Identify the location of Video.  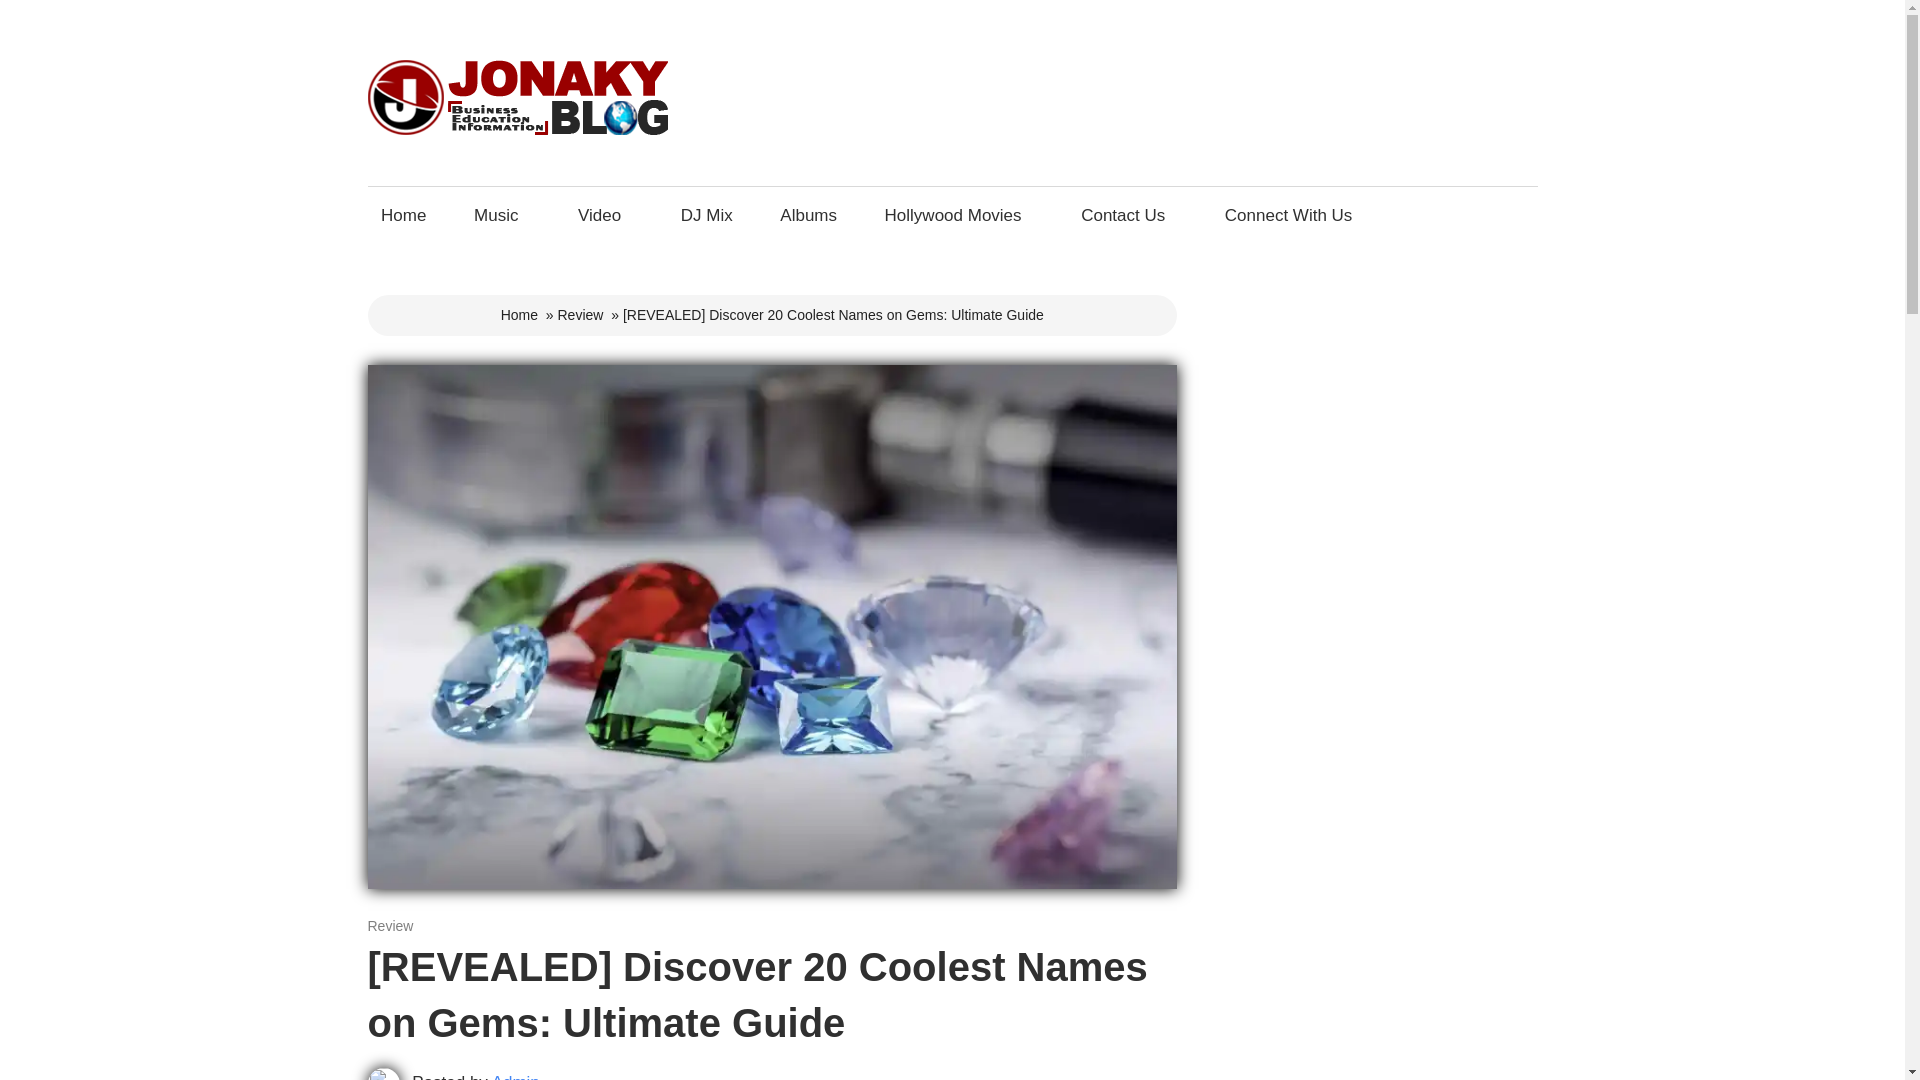
(604, 215).